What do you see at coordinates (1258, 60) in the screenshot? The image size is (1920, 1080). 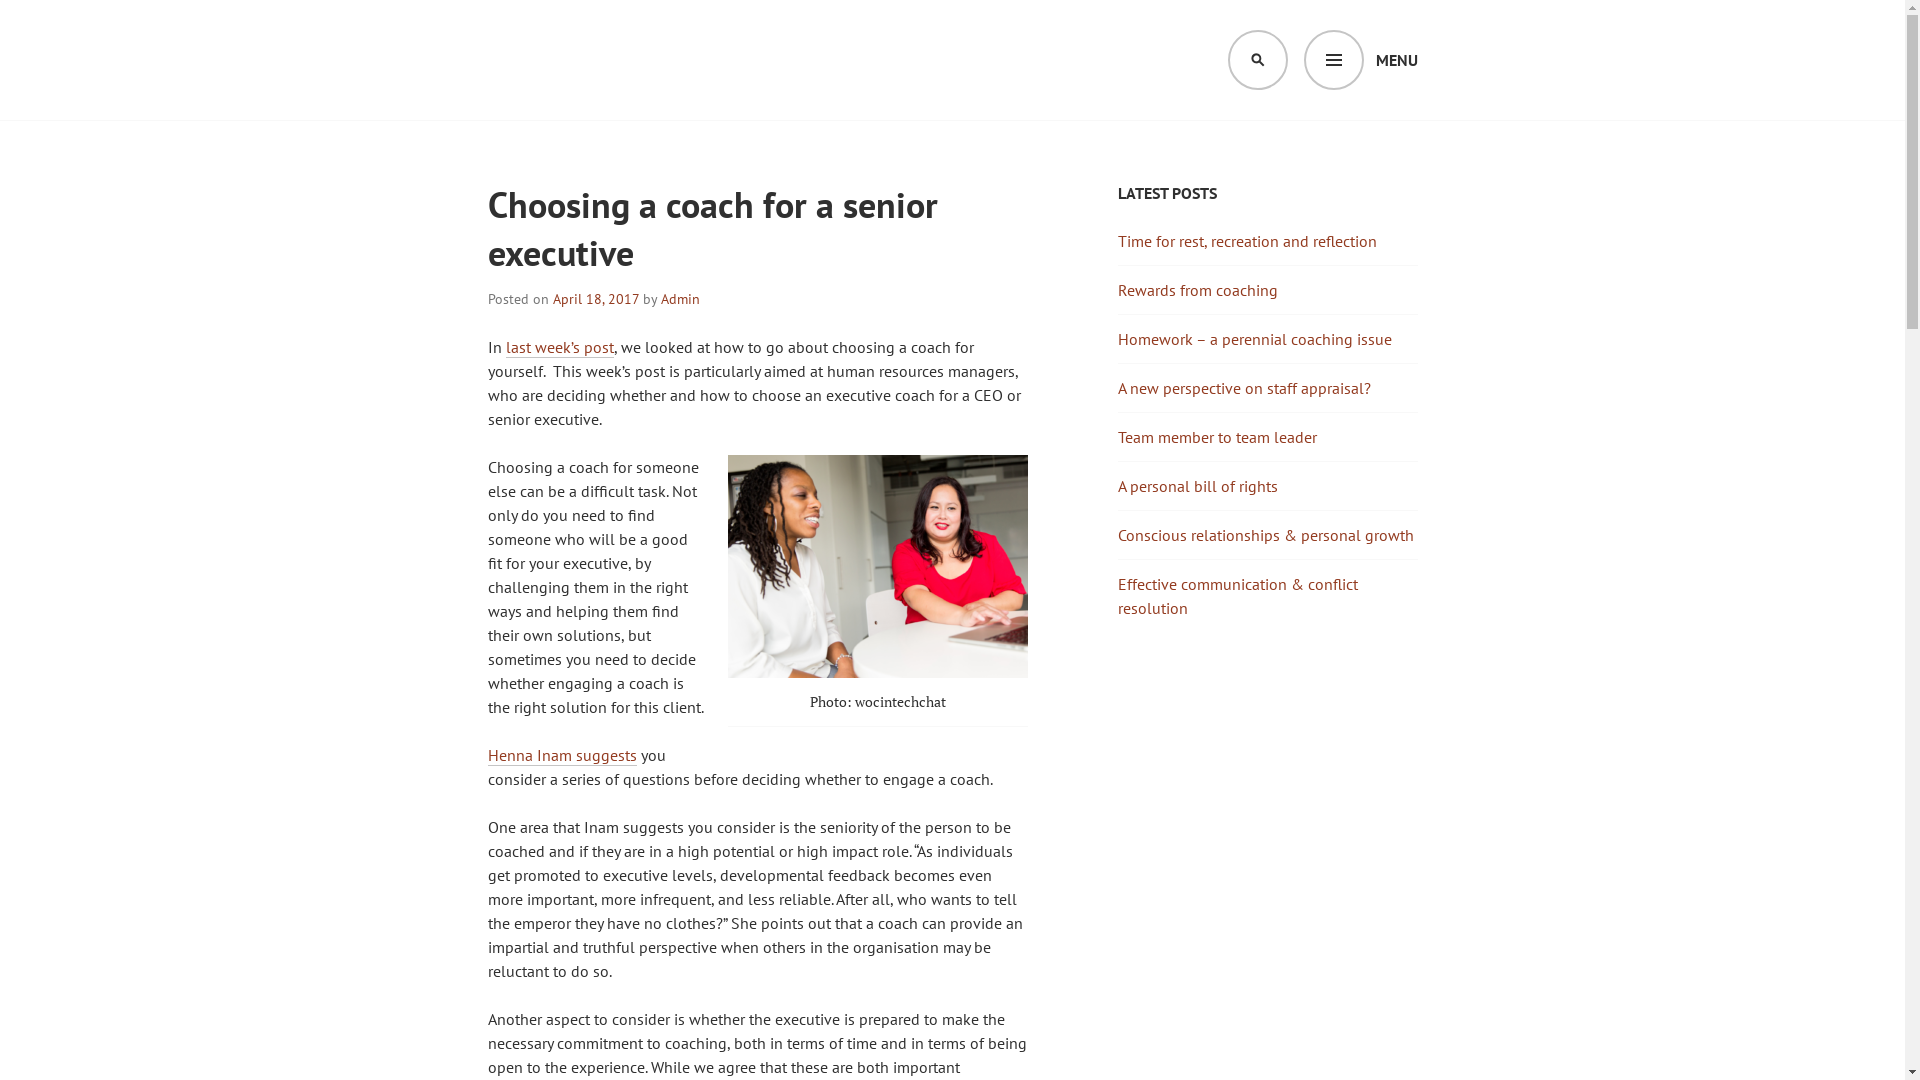 I see `SEARCH` at bounding box center [1258, 60].